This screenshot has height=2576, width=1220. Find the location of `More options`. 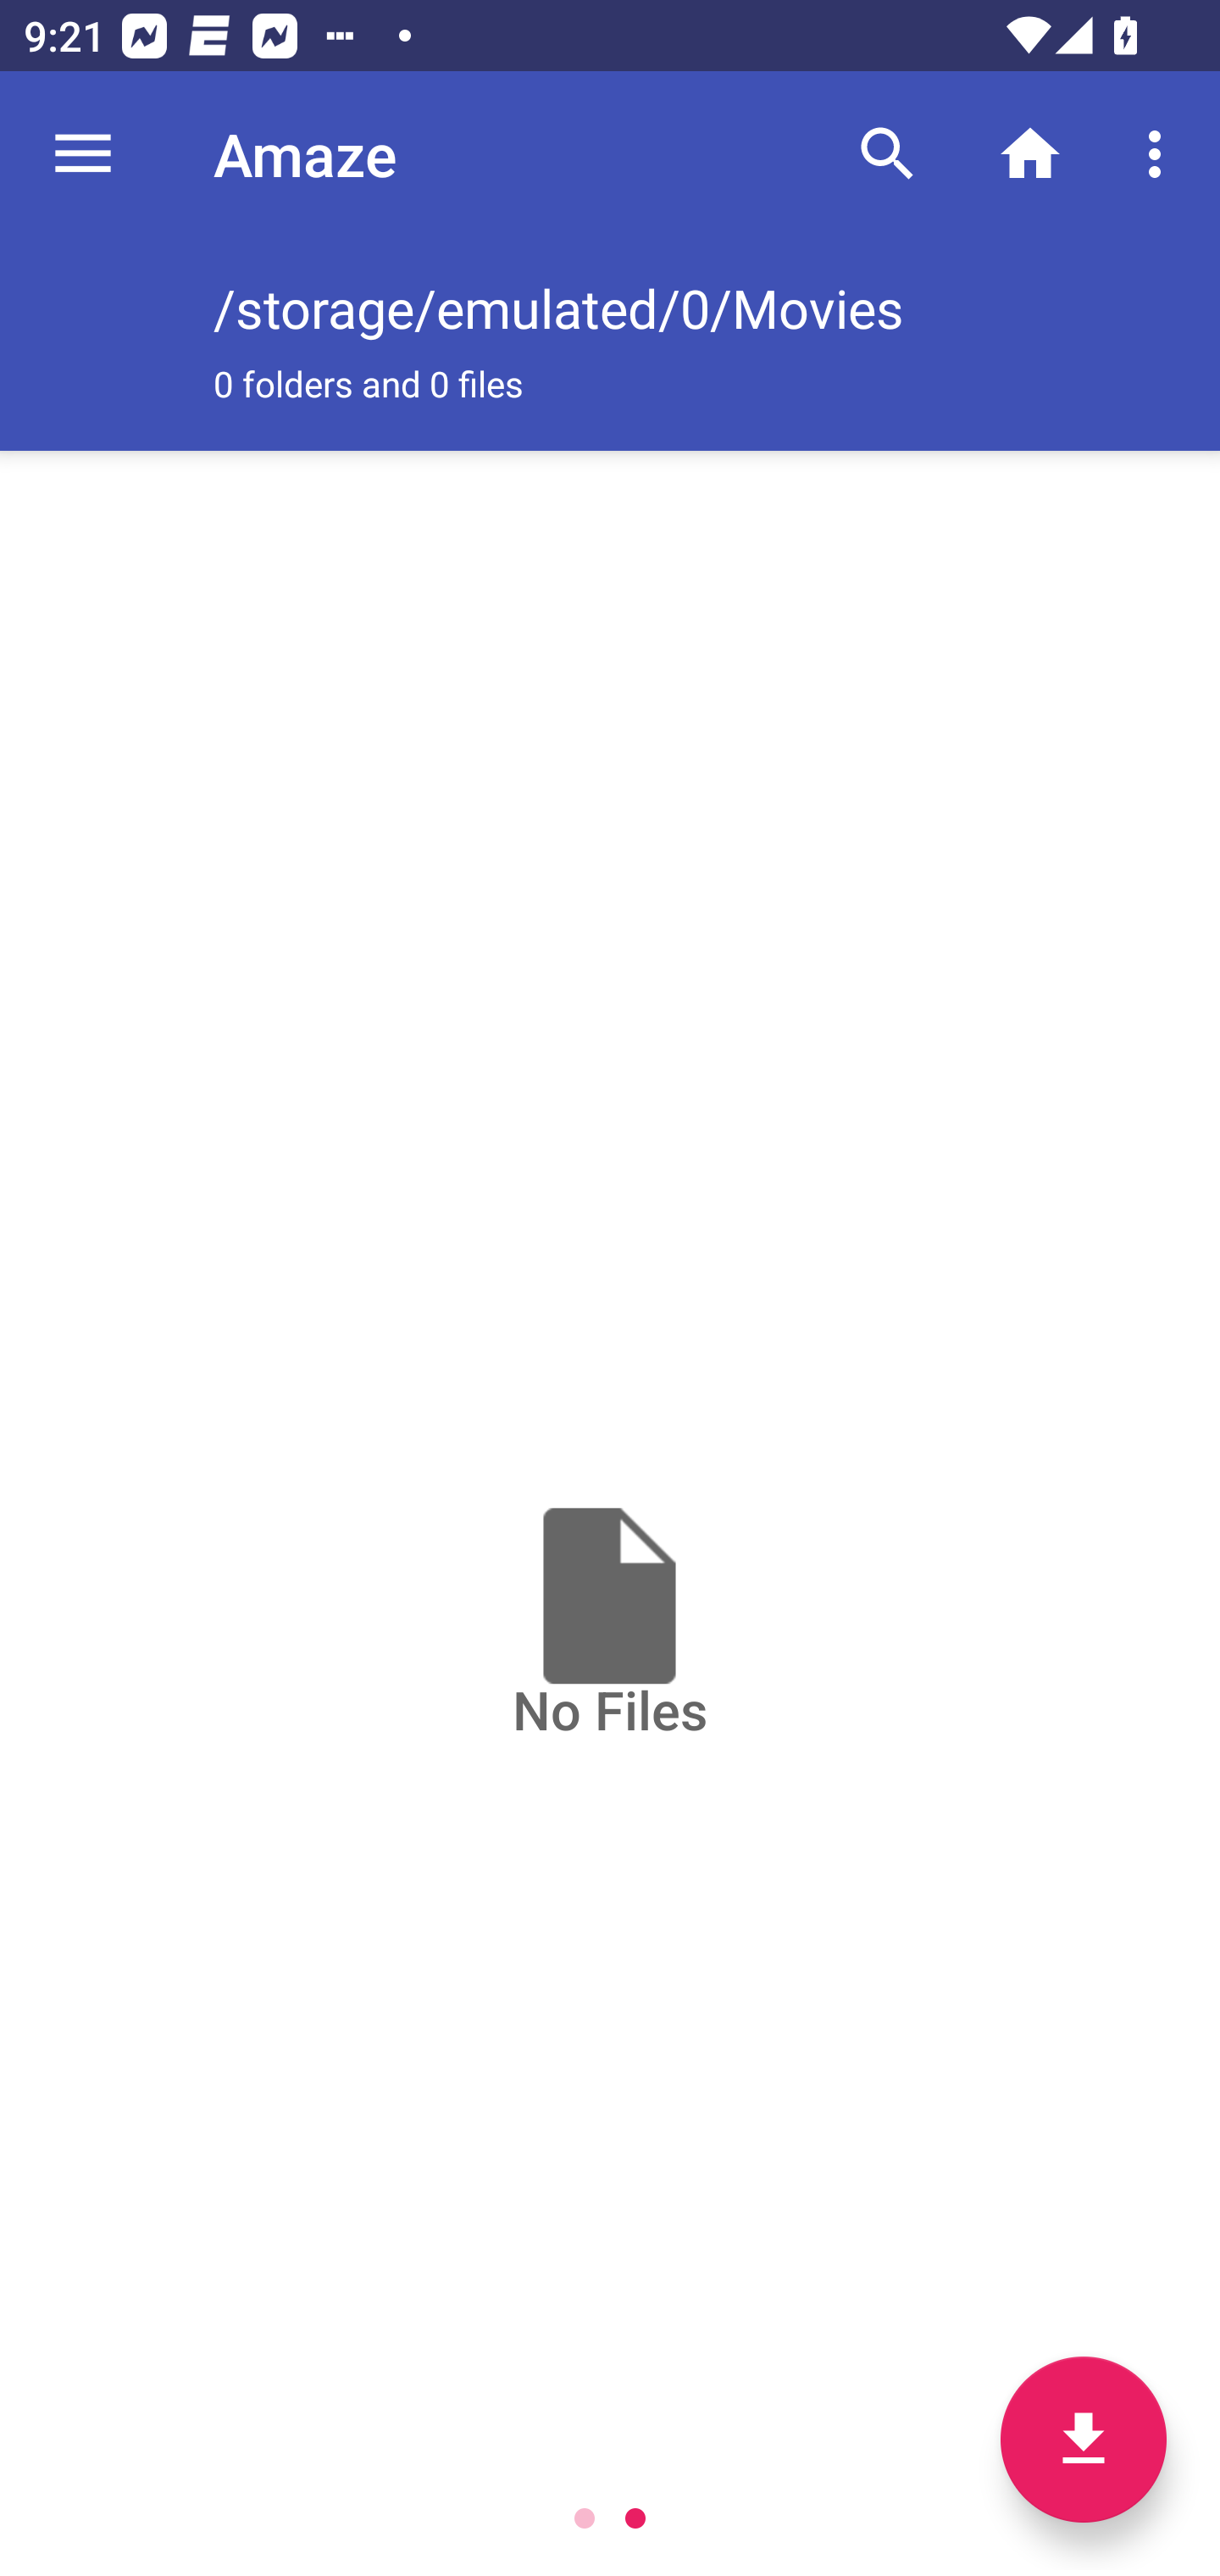

More options is located at coordinates (1161, 154).